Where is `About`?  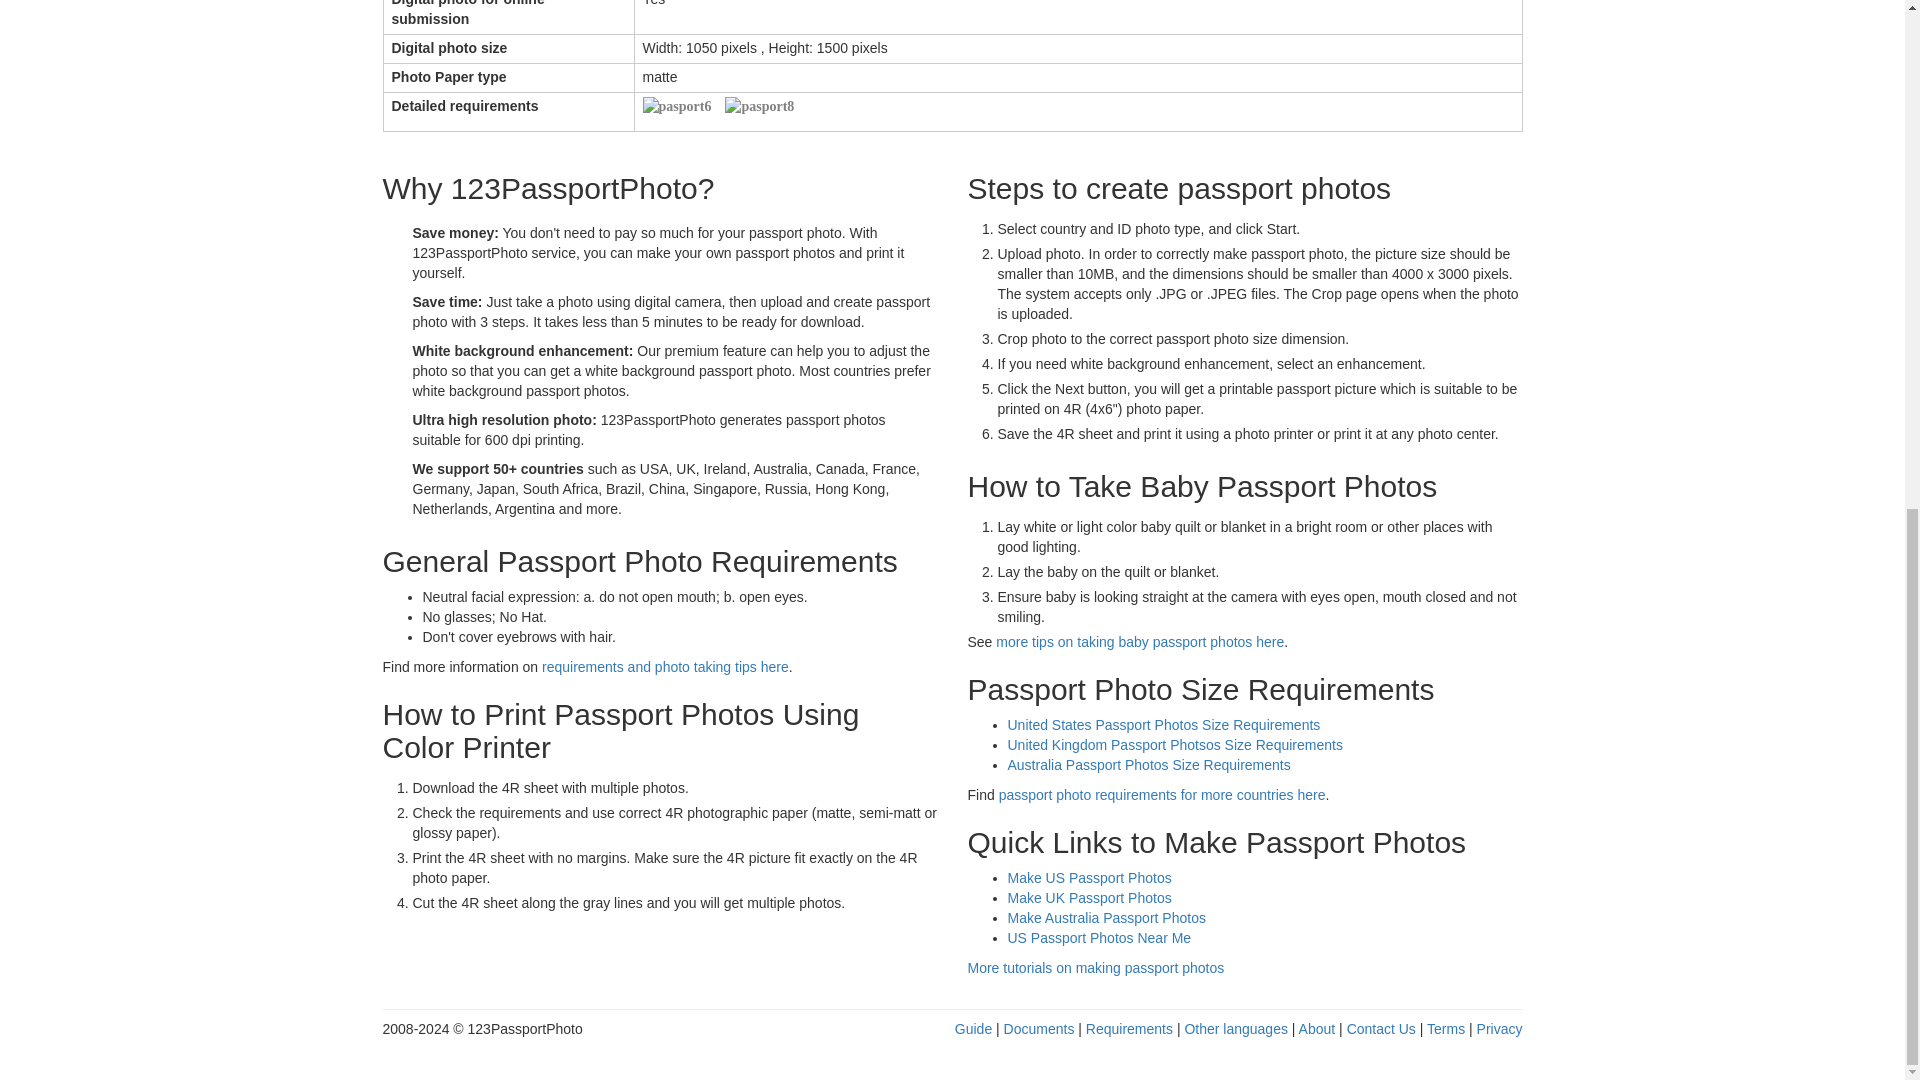 About is located at coordinates (1318, 1028).